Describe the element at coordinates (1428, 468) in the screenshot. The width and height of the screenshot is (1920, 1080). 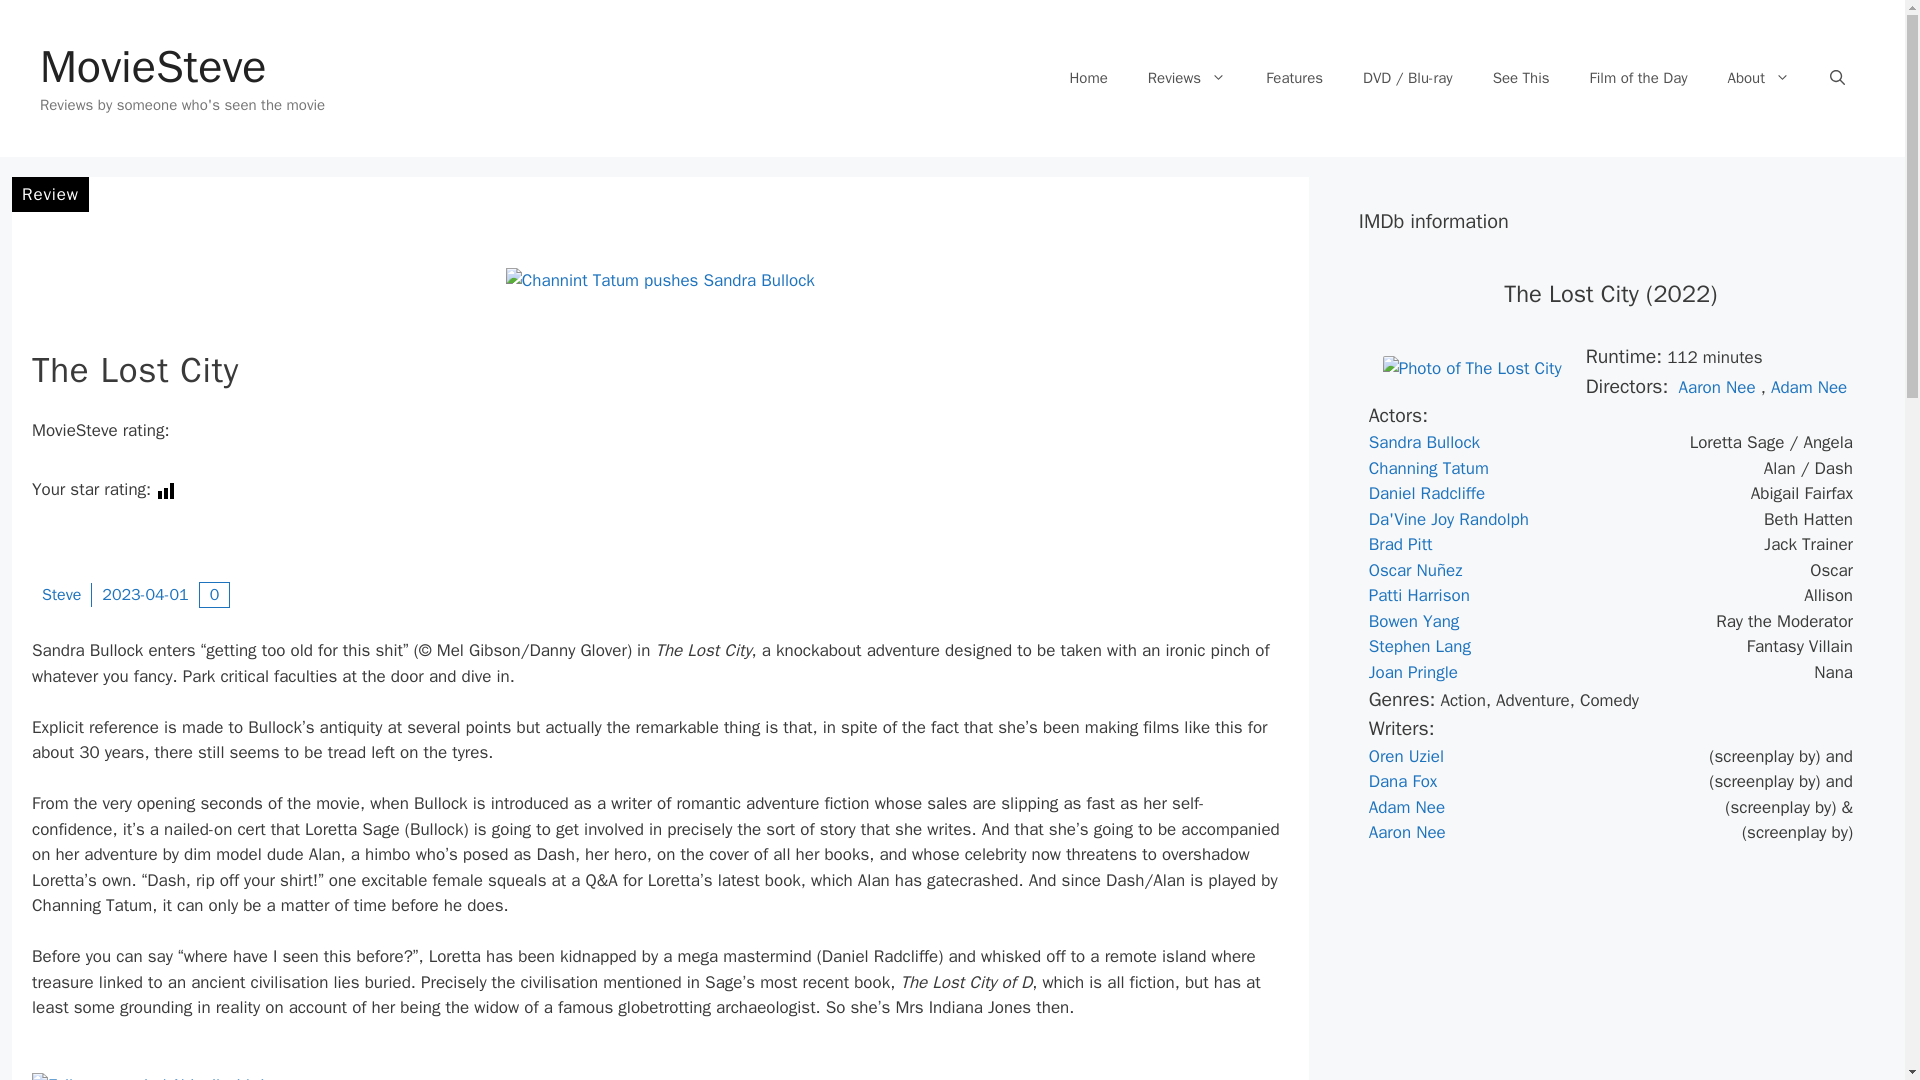
I see `Channing Tatum` at that location.